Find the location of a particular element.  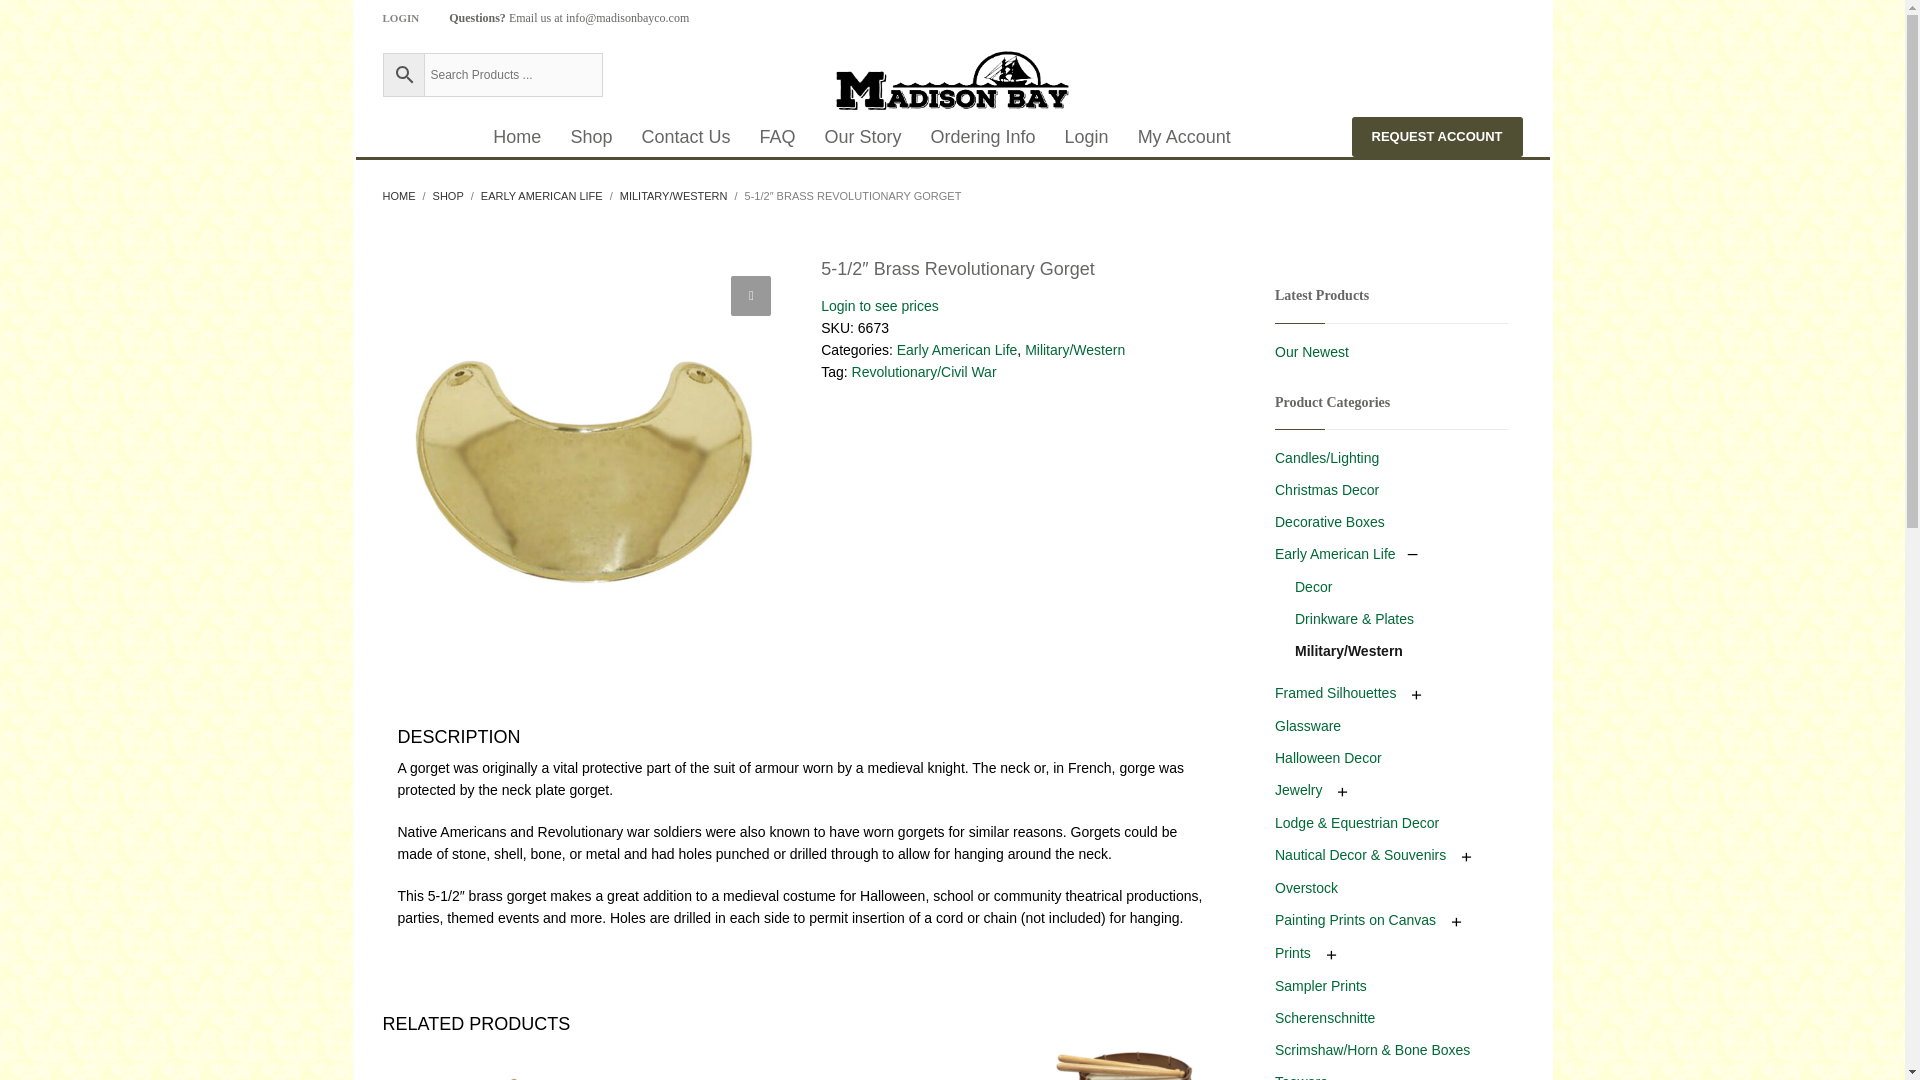

Early American Life is located at coordinates (956, 350).